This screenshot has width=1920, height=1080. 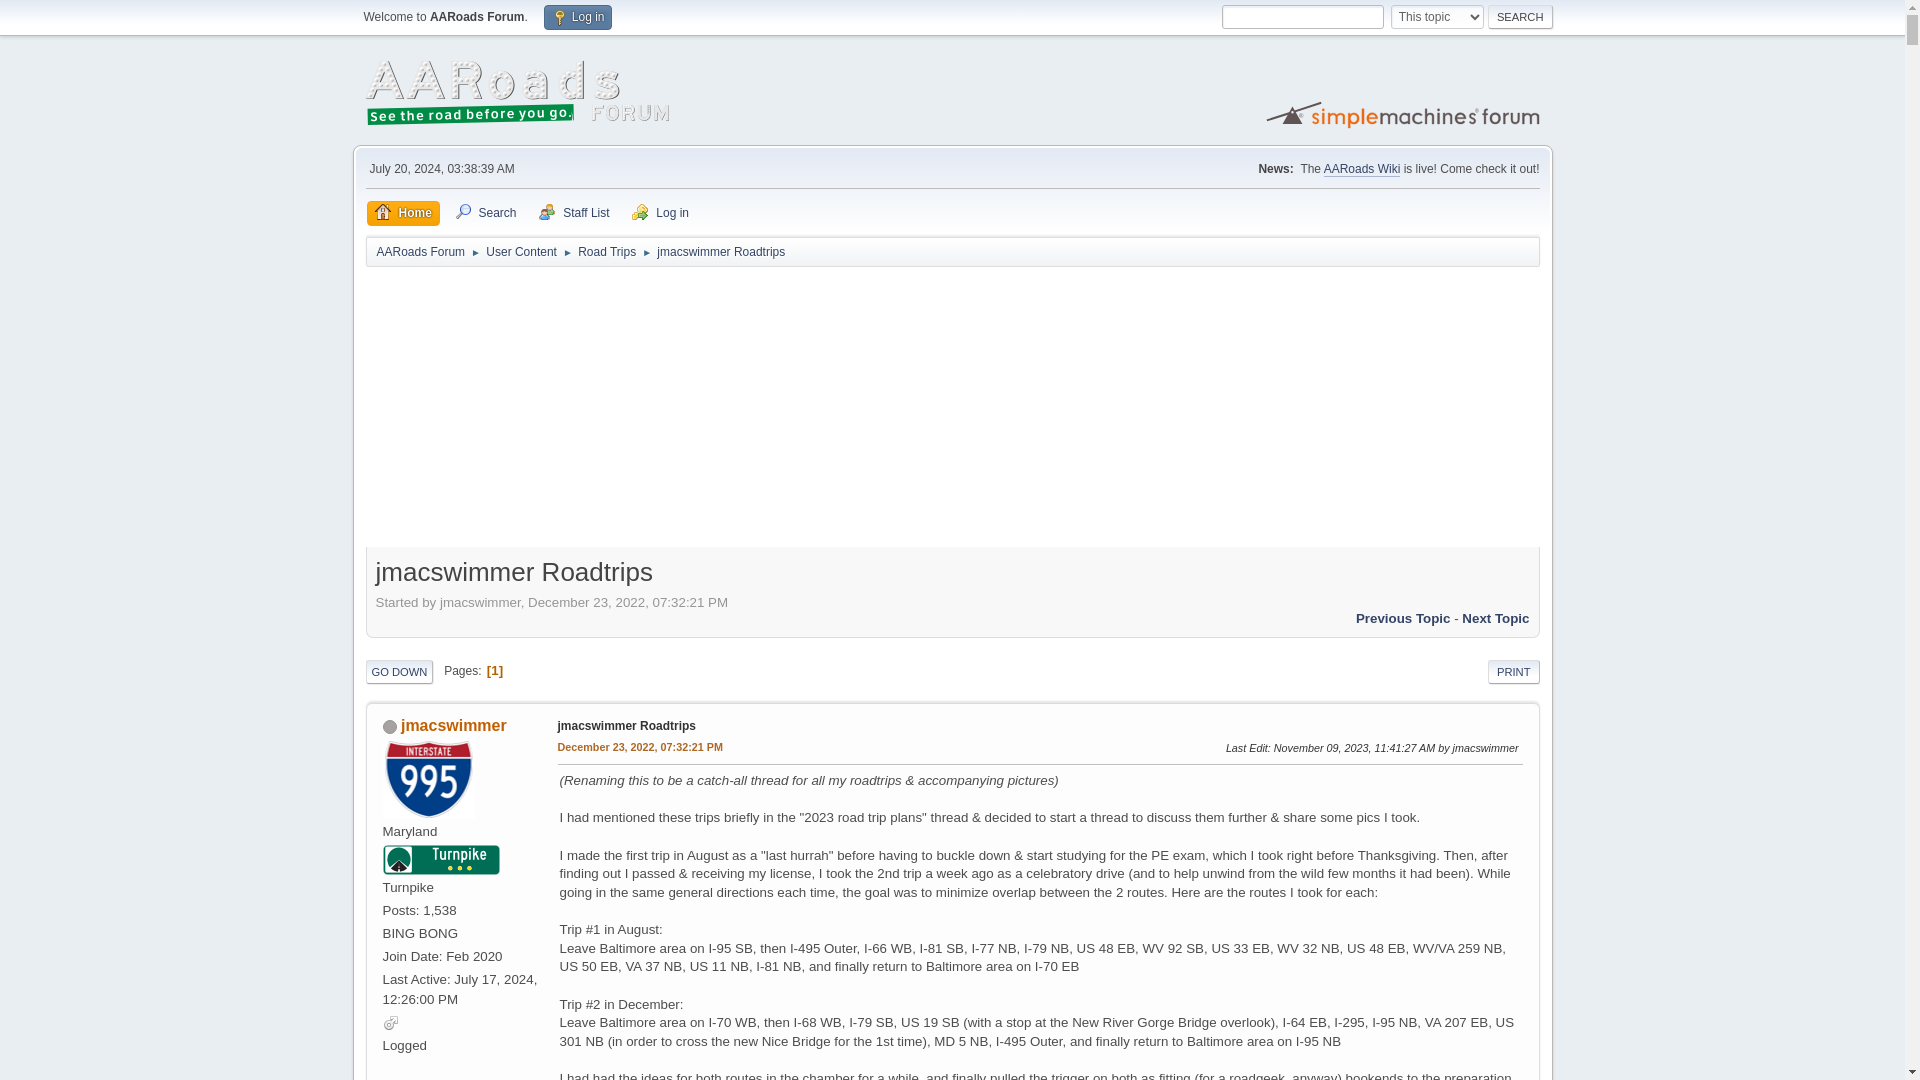 What do you see at coordinates (1404, 114) in the screenshot?
I see `Simple Machines Forum` at bounding box center [1404, 114].